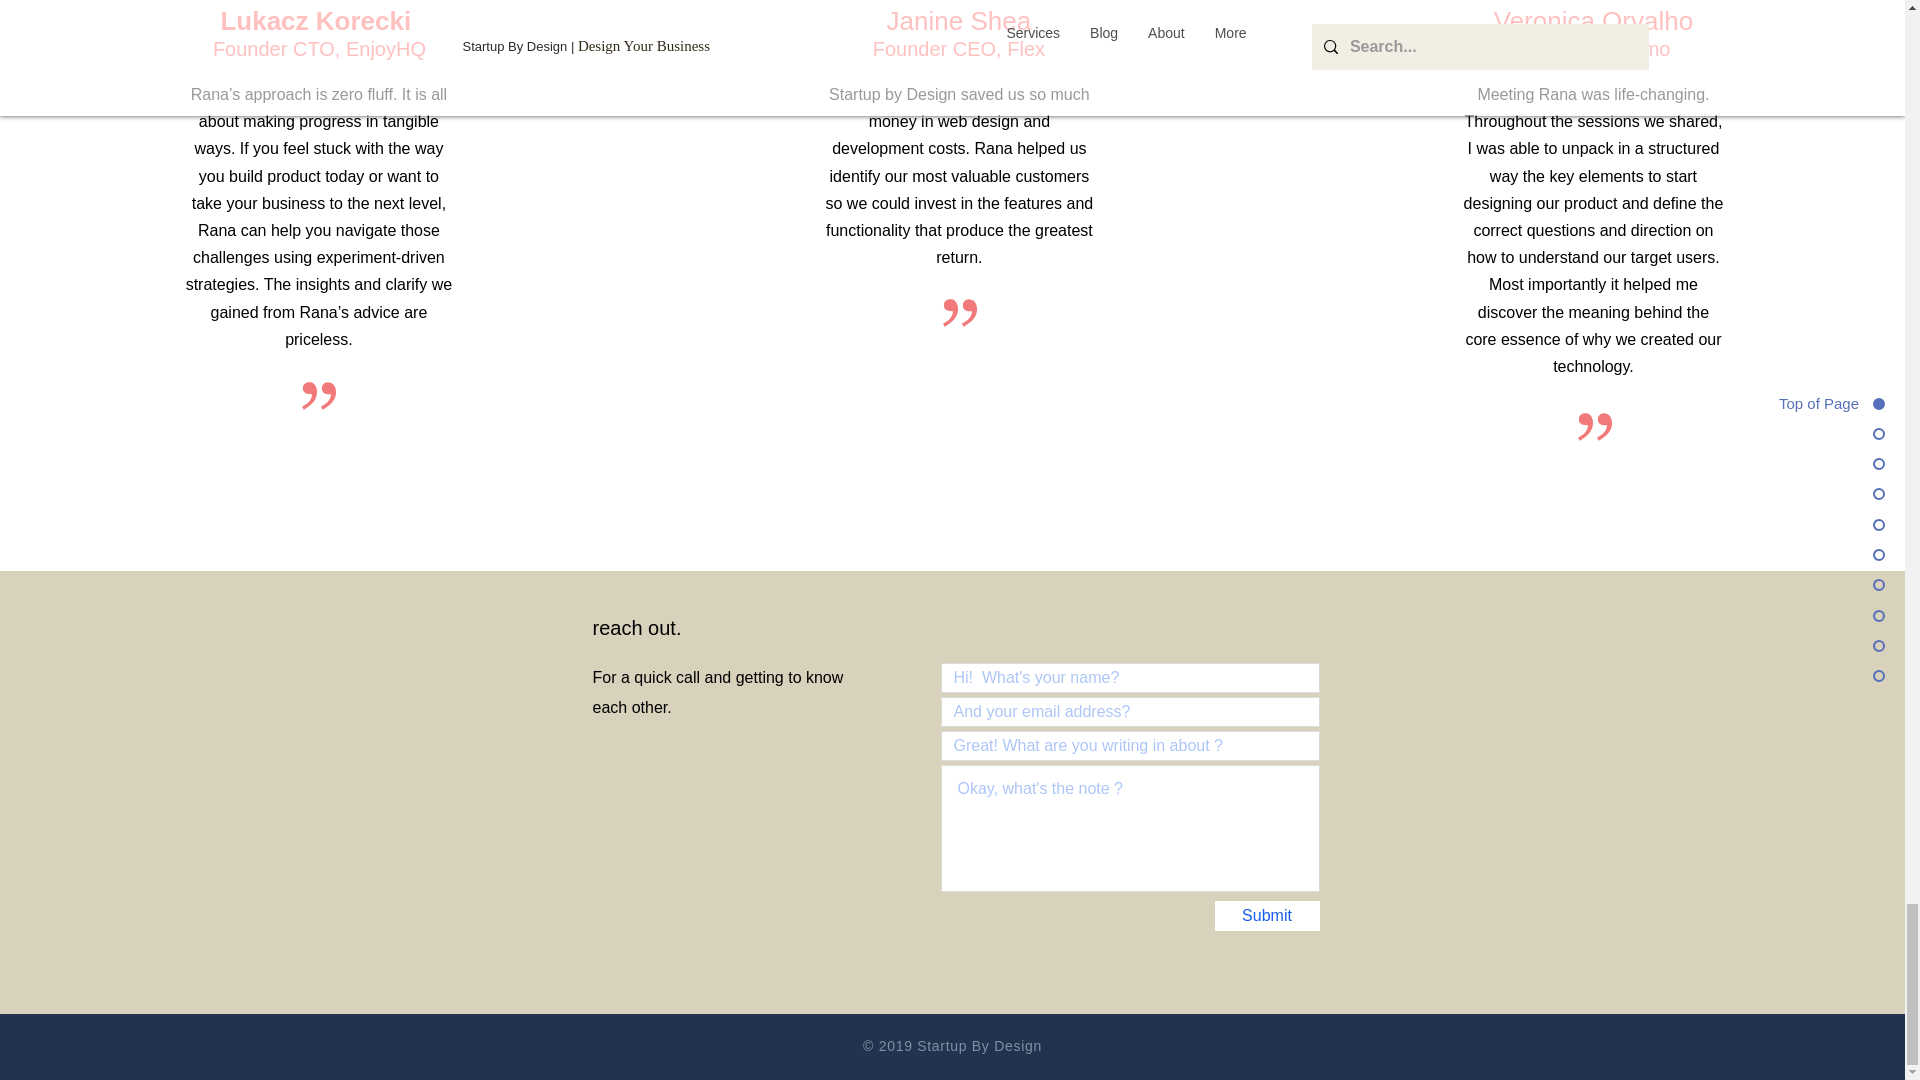 The image size is (1920, 1080). What do you see at coordinates (1025, 48) in the screenshot?
I see `Flex` at bounding box center [1025, 48].